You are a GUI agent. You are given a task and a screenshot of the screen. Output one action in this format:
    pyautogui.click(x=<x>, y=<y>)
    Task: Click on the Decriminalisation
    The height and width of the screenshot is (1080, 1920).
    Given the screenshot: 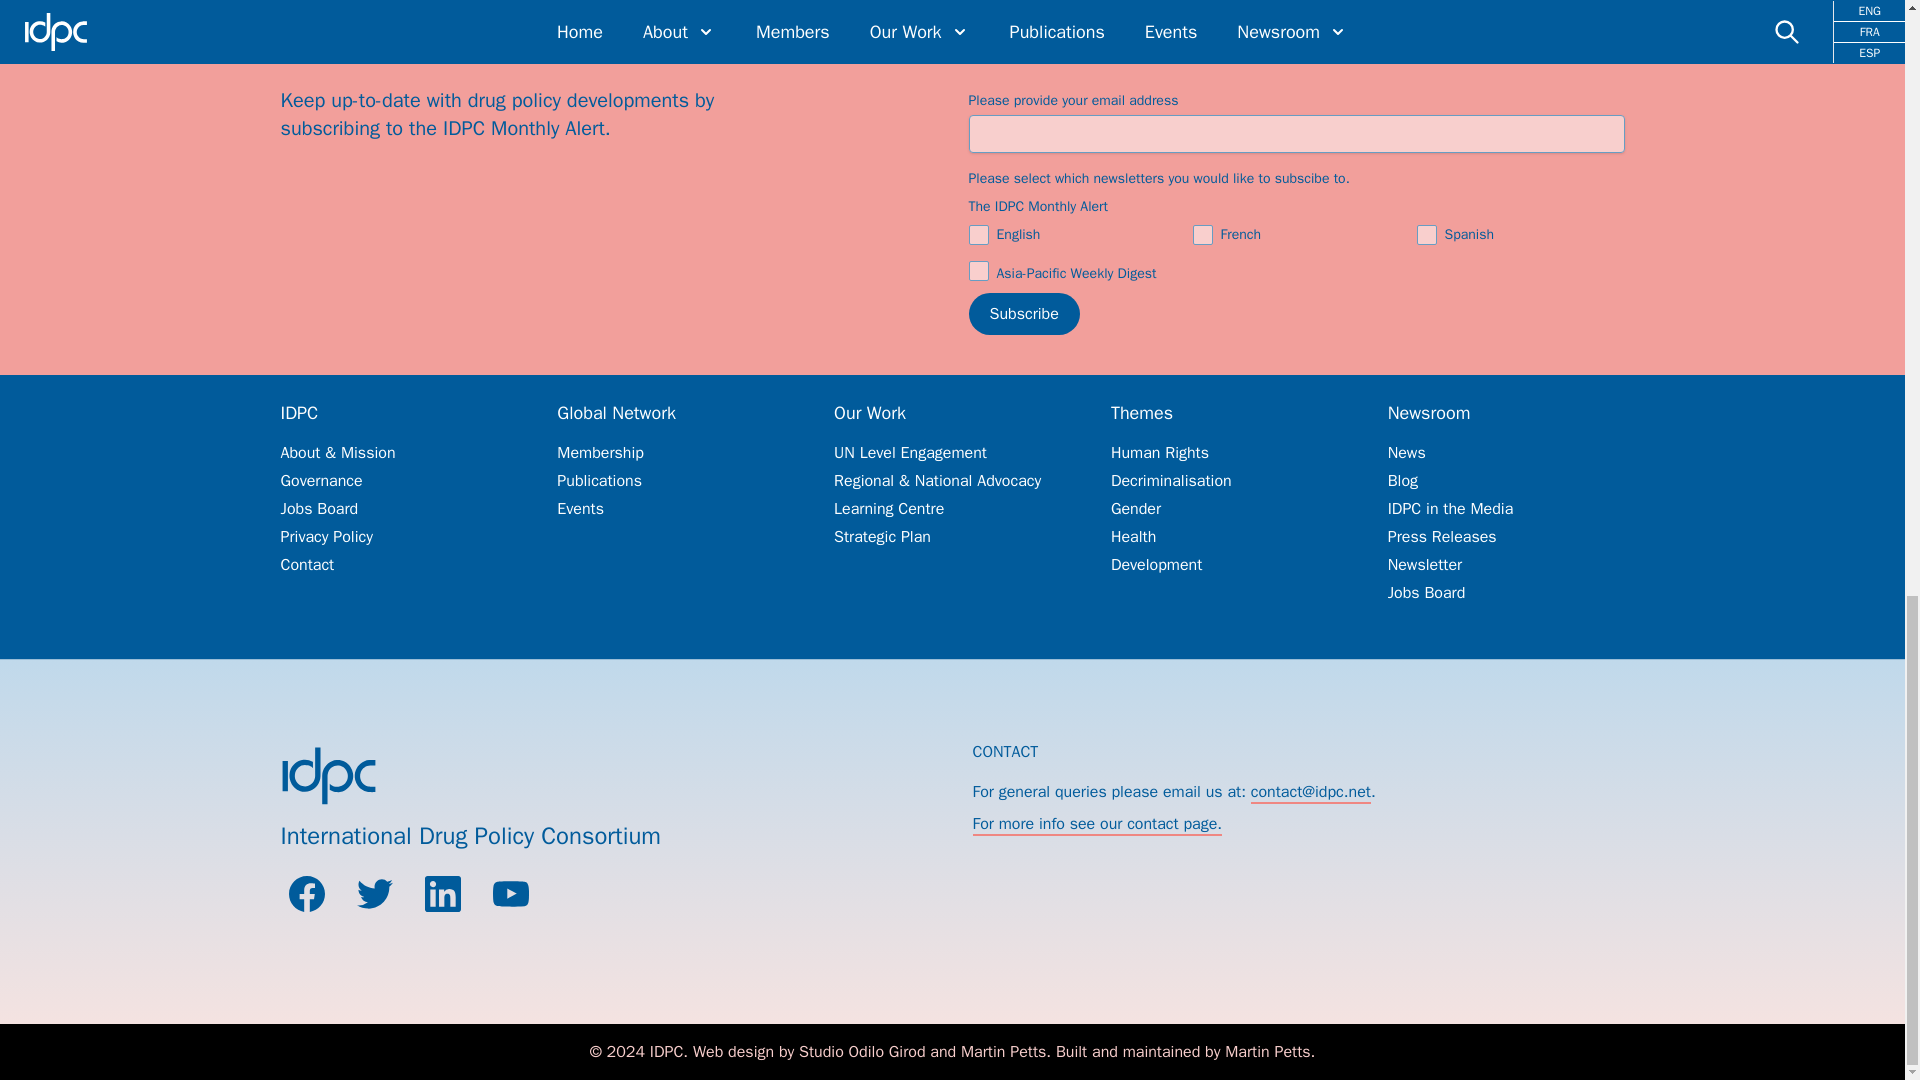 What is the action you would take?
    pyautogui.click(x=1229, y=480)
    